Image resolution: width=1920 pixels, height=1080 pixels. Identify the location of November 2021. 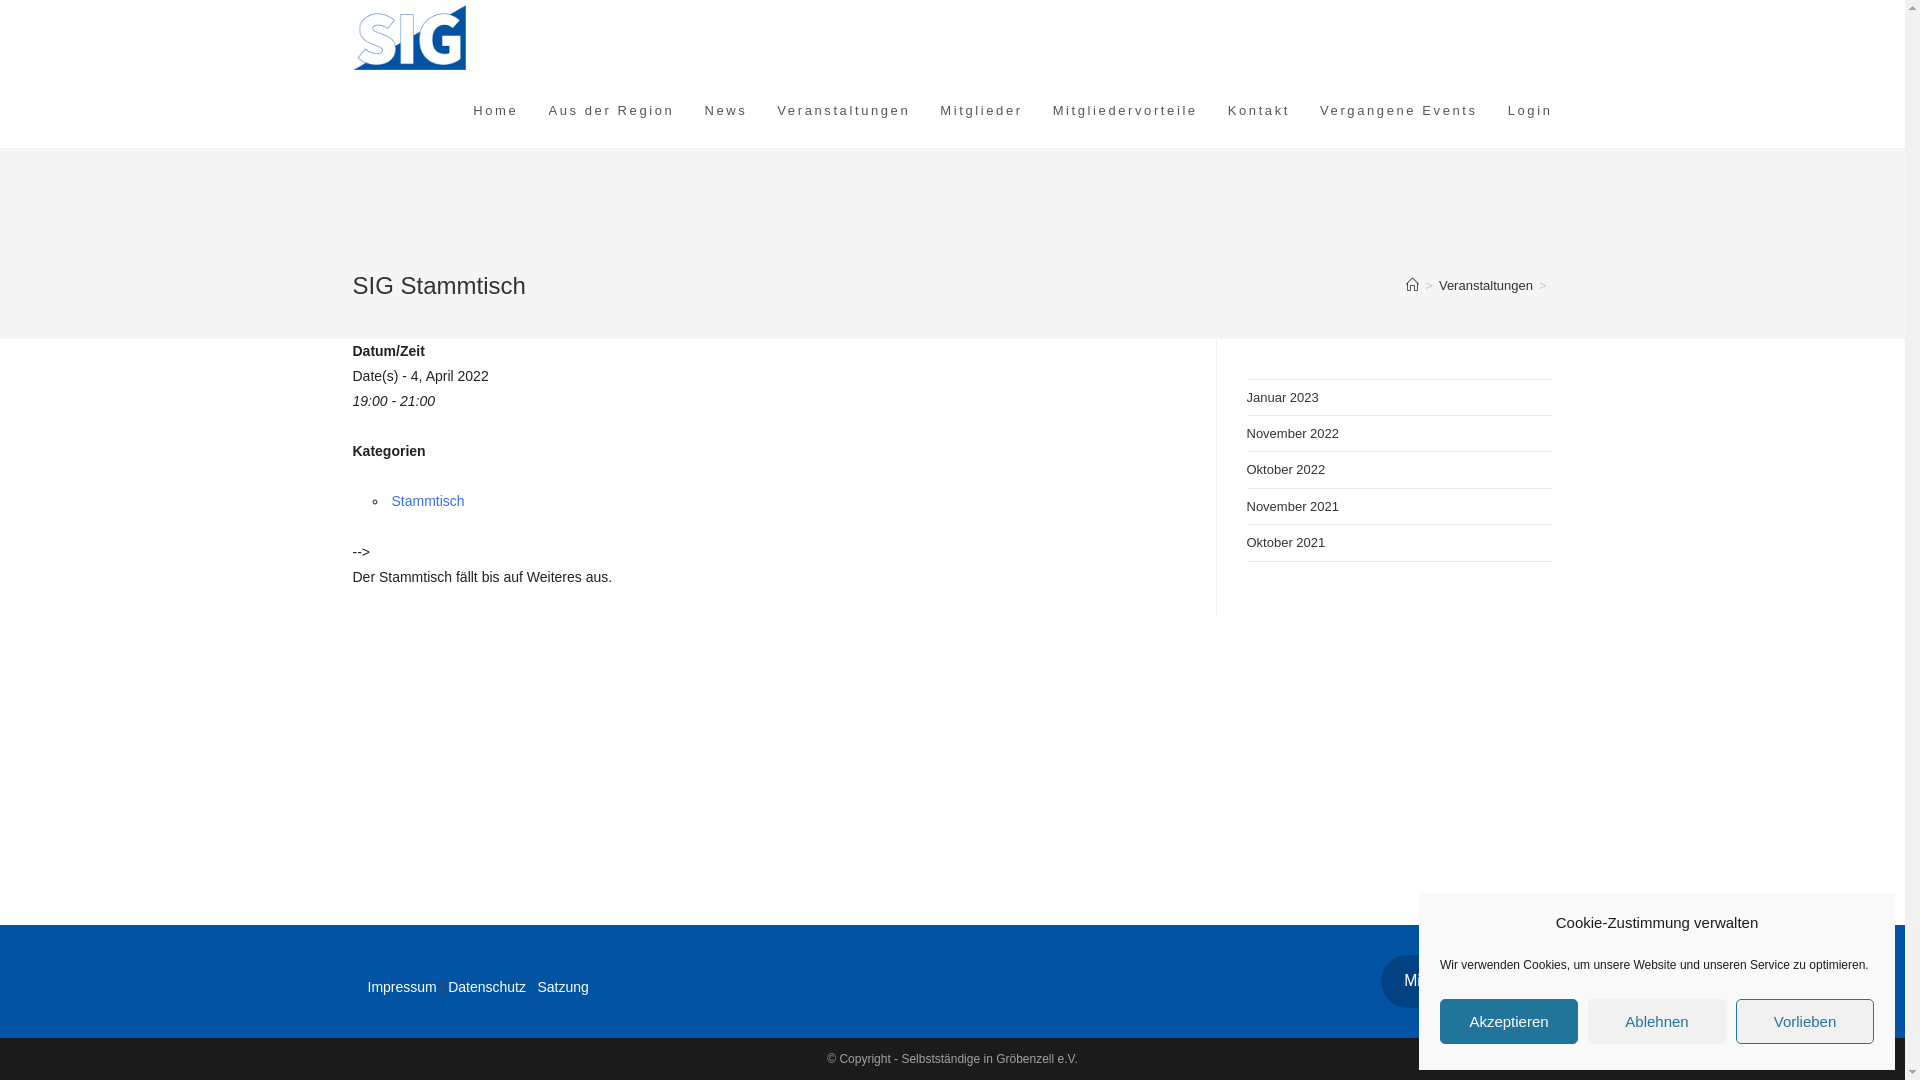
(1292, 506).